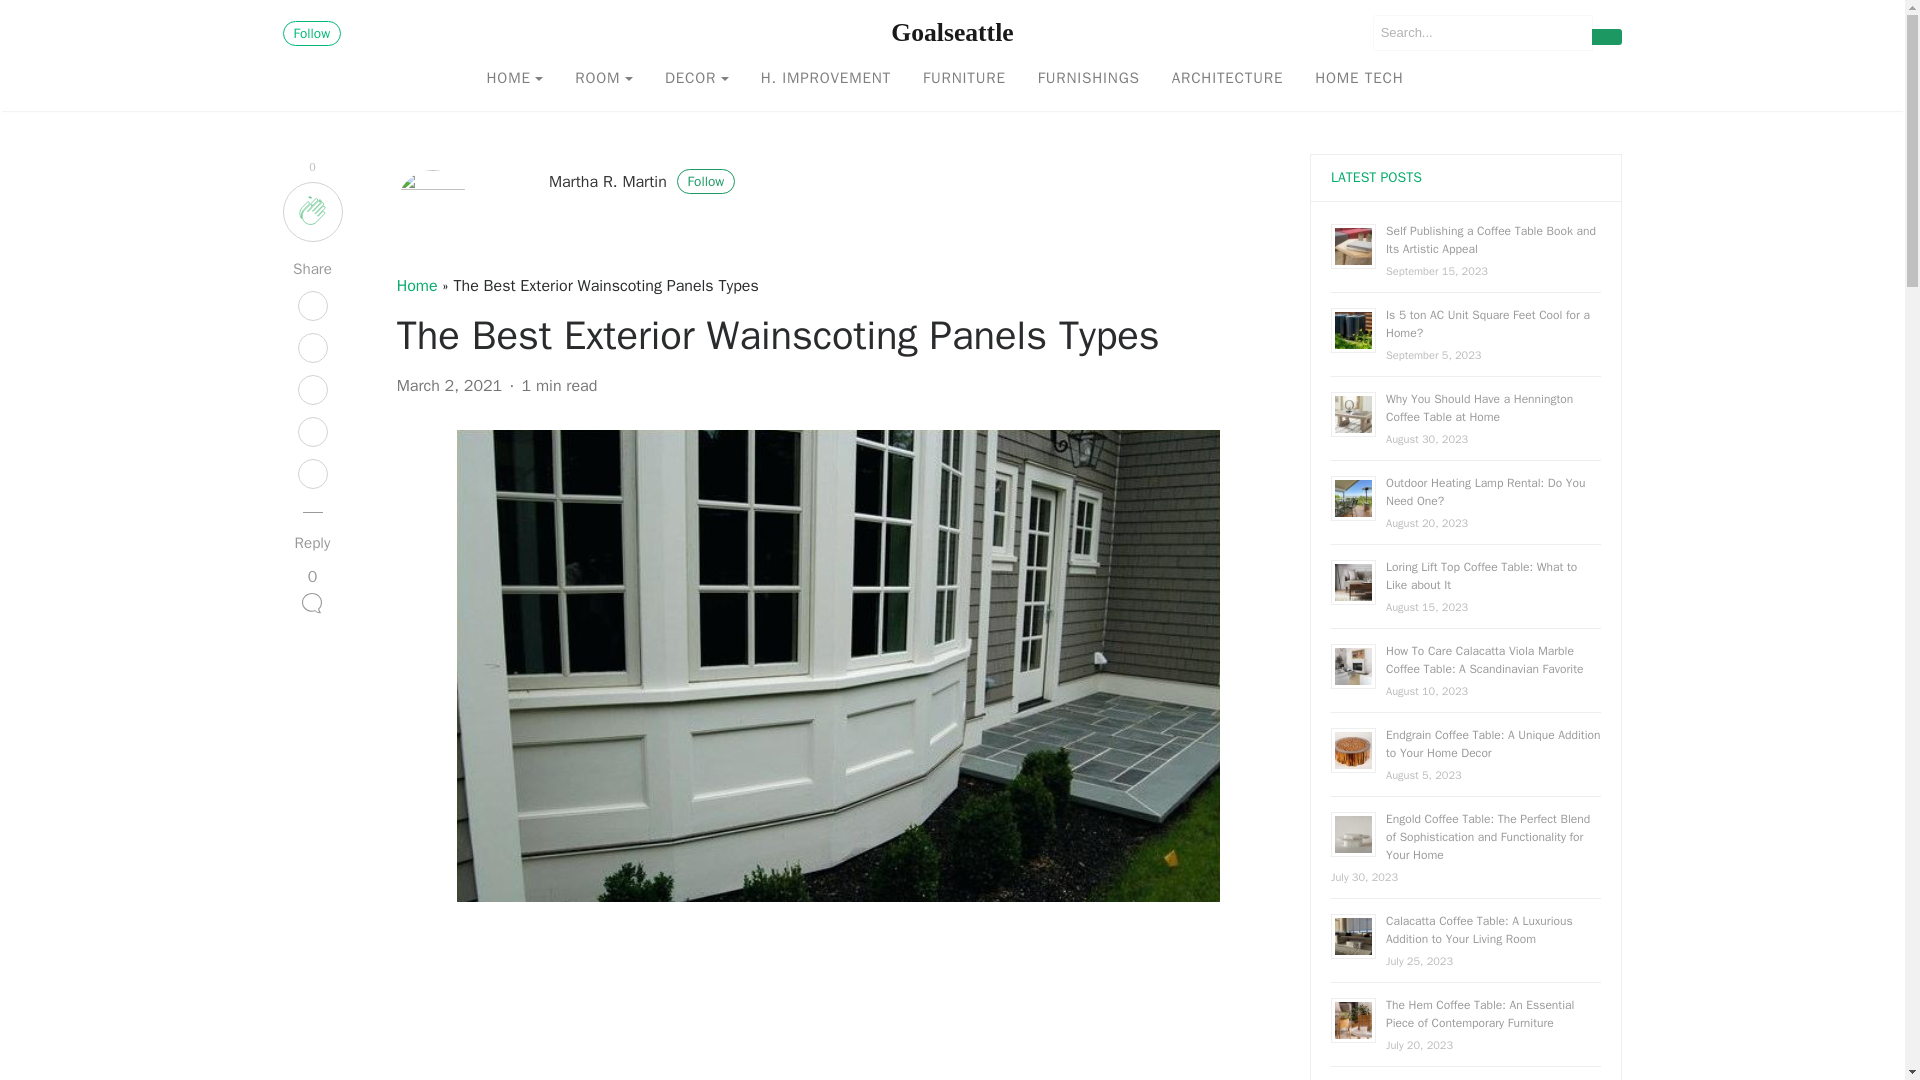  What do you see at coordinates (515, 79) in the screenshot?
I see `HOME` at bounding box center [515, 79].